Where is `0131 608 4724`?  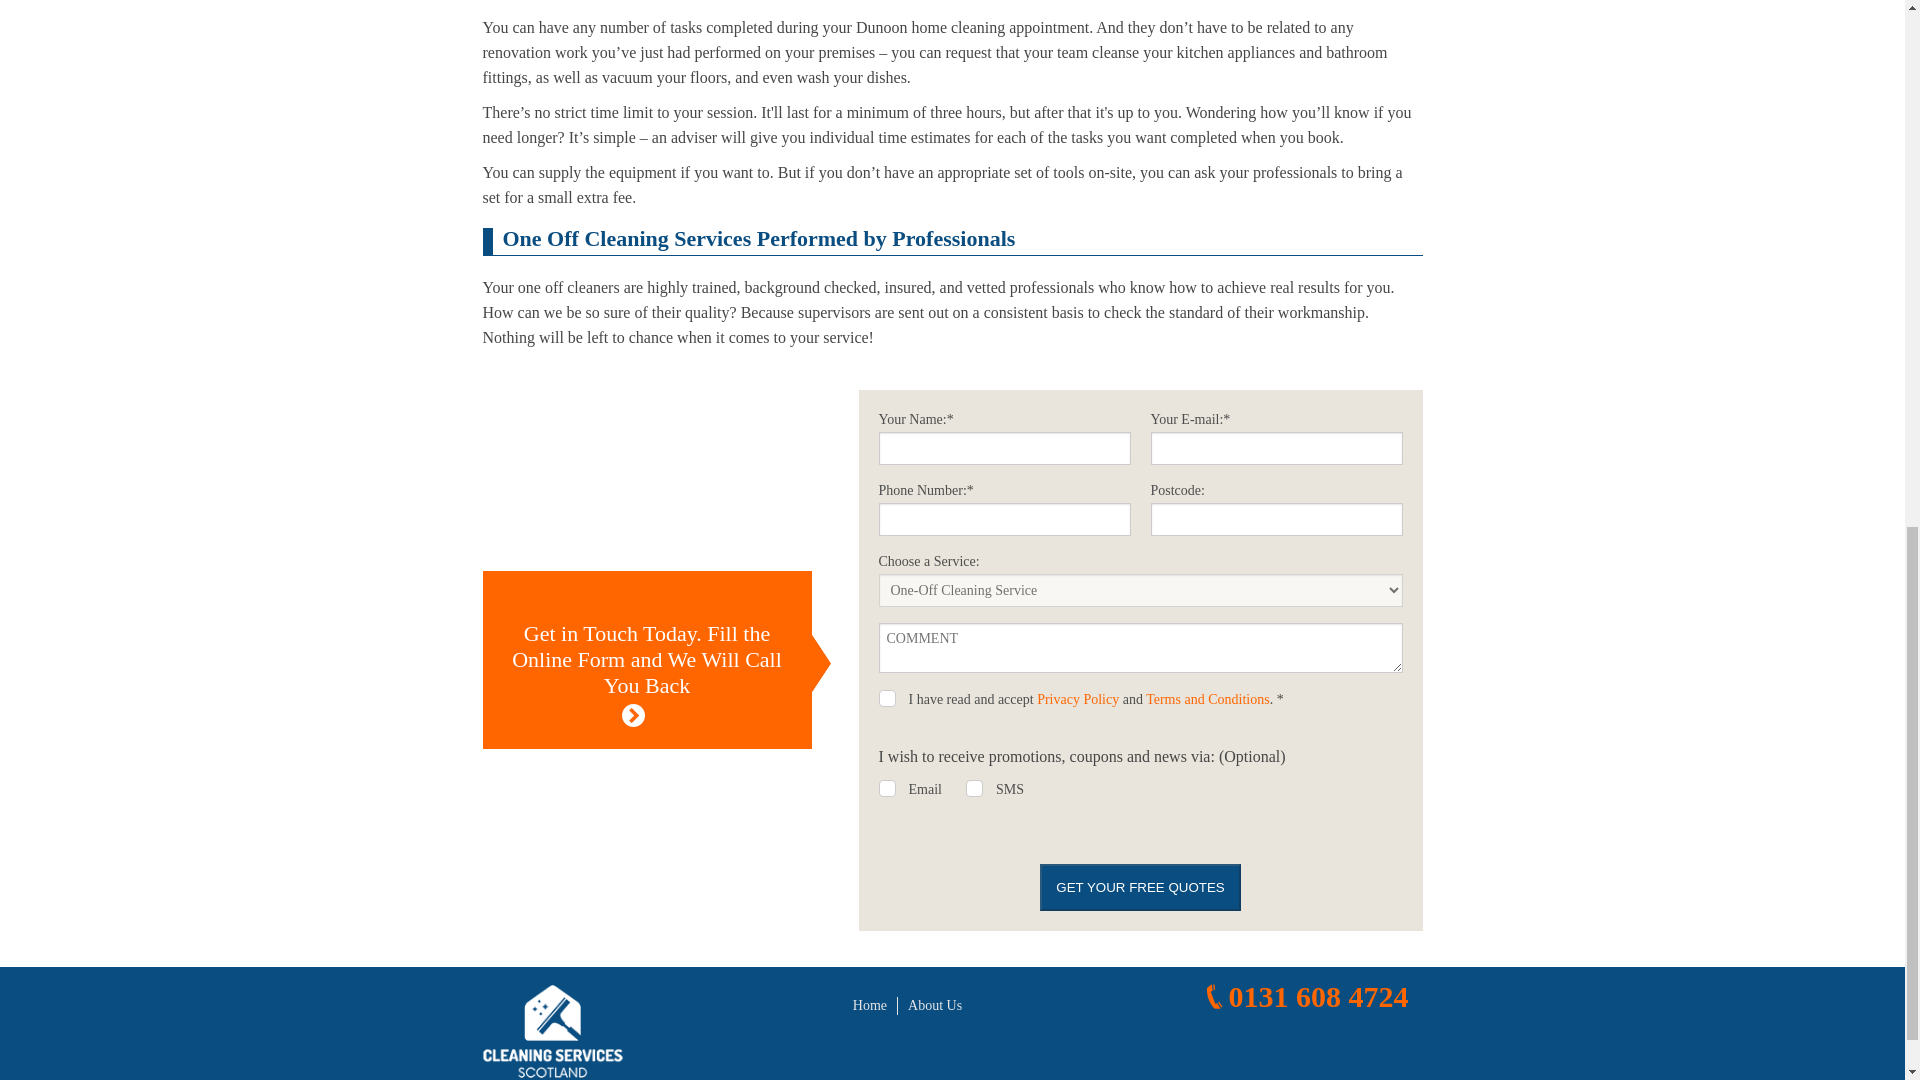 0131 608 4724 is located at coordinates (1304, 996).